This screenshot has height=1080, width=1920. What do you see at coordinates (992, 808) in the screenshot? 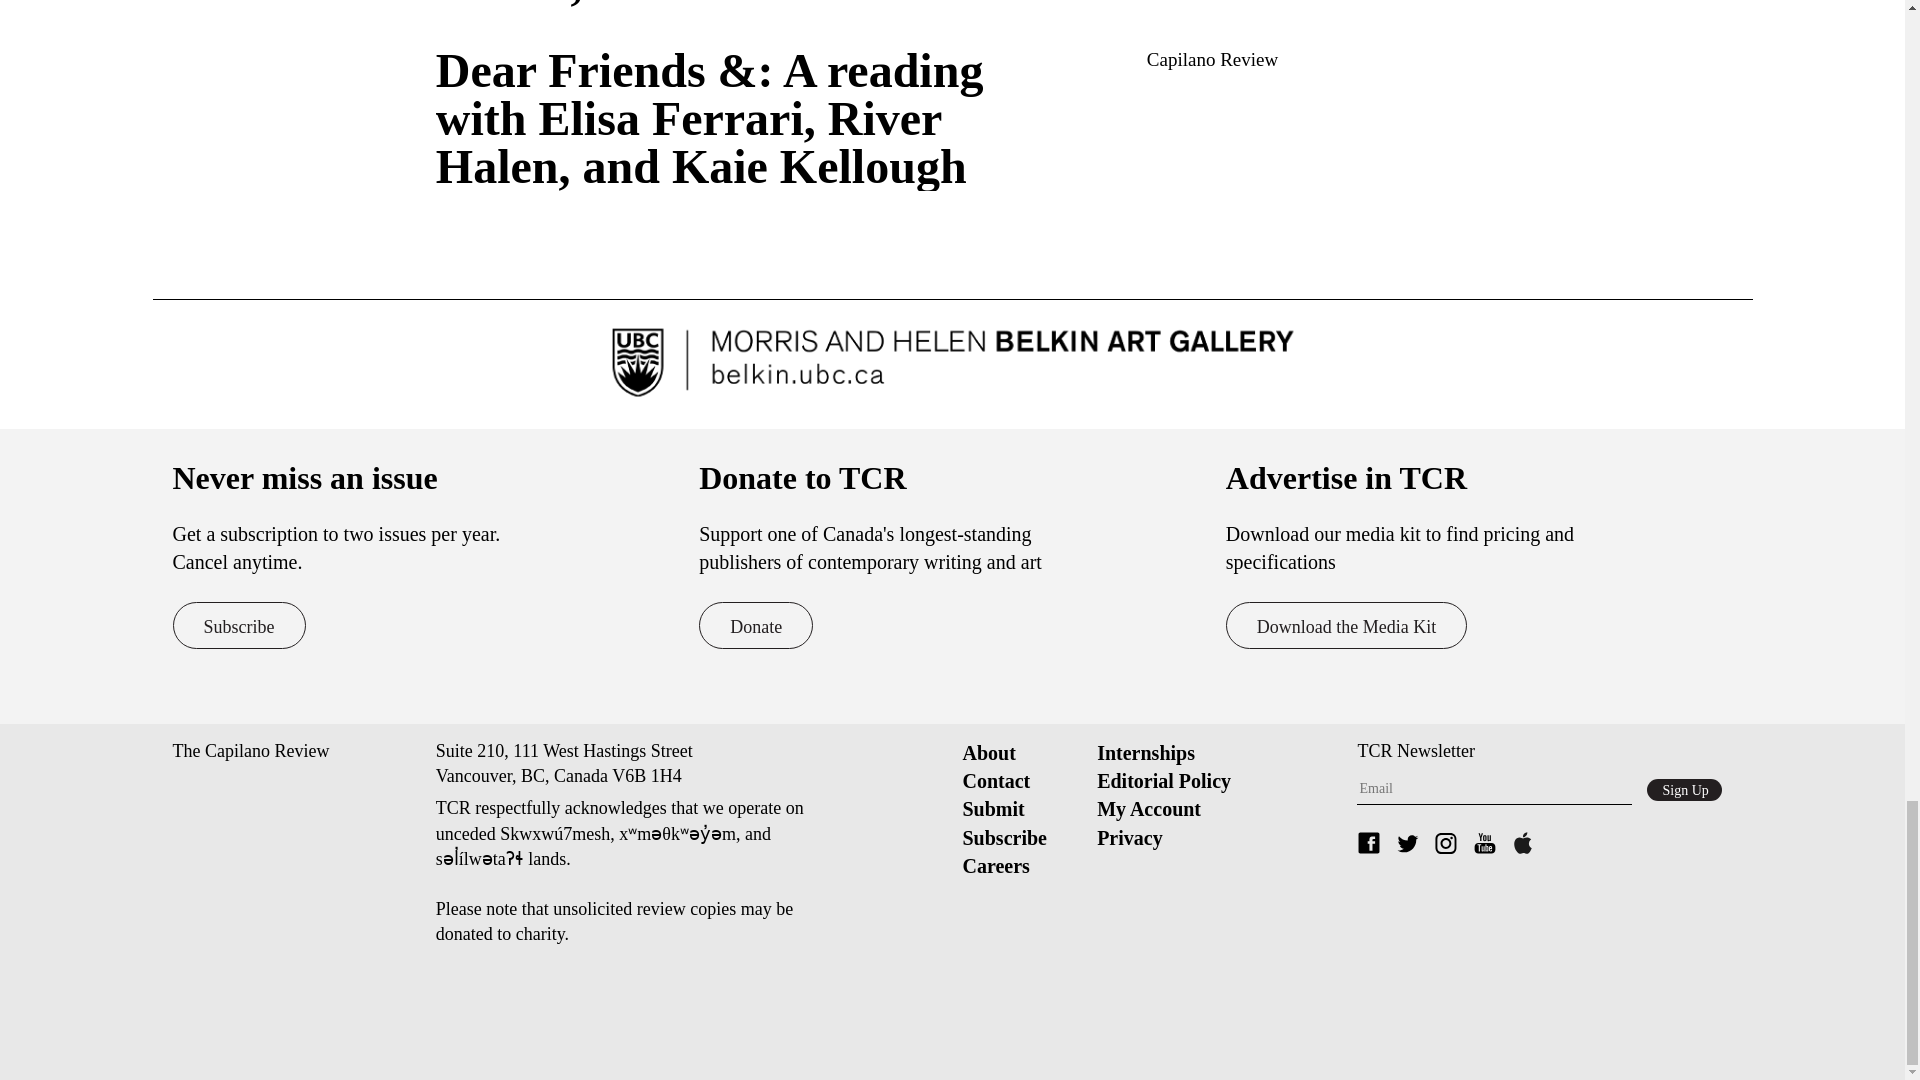
I see `Submit` at bounding box center [992, 808].